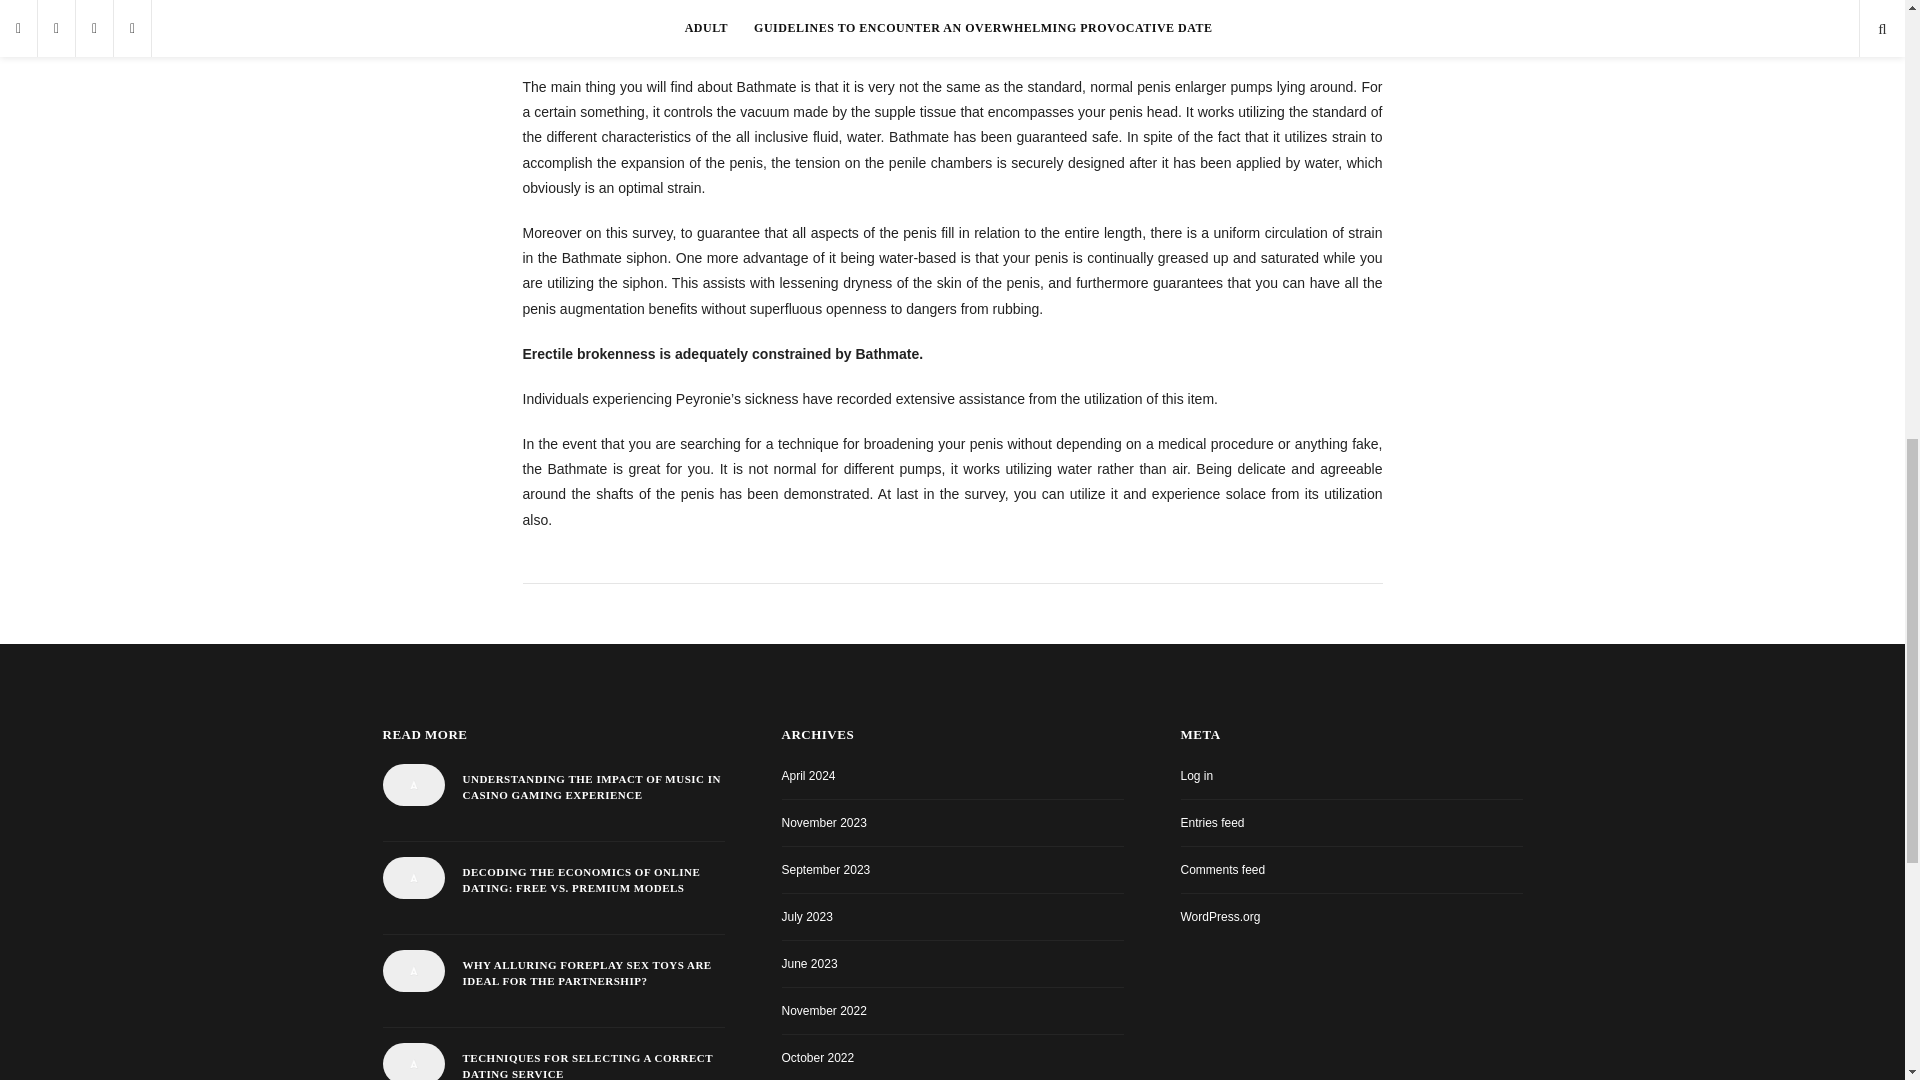  I want to click on April 2024, so click(808, 776).